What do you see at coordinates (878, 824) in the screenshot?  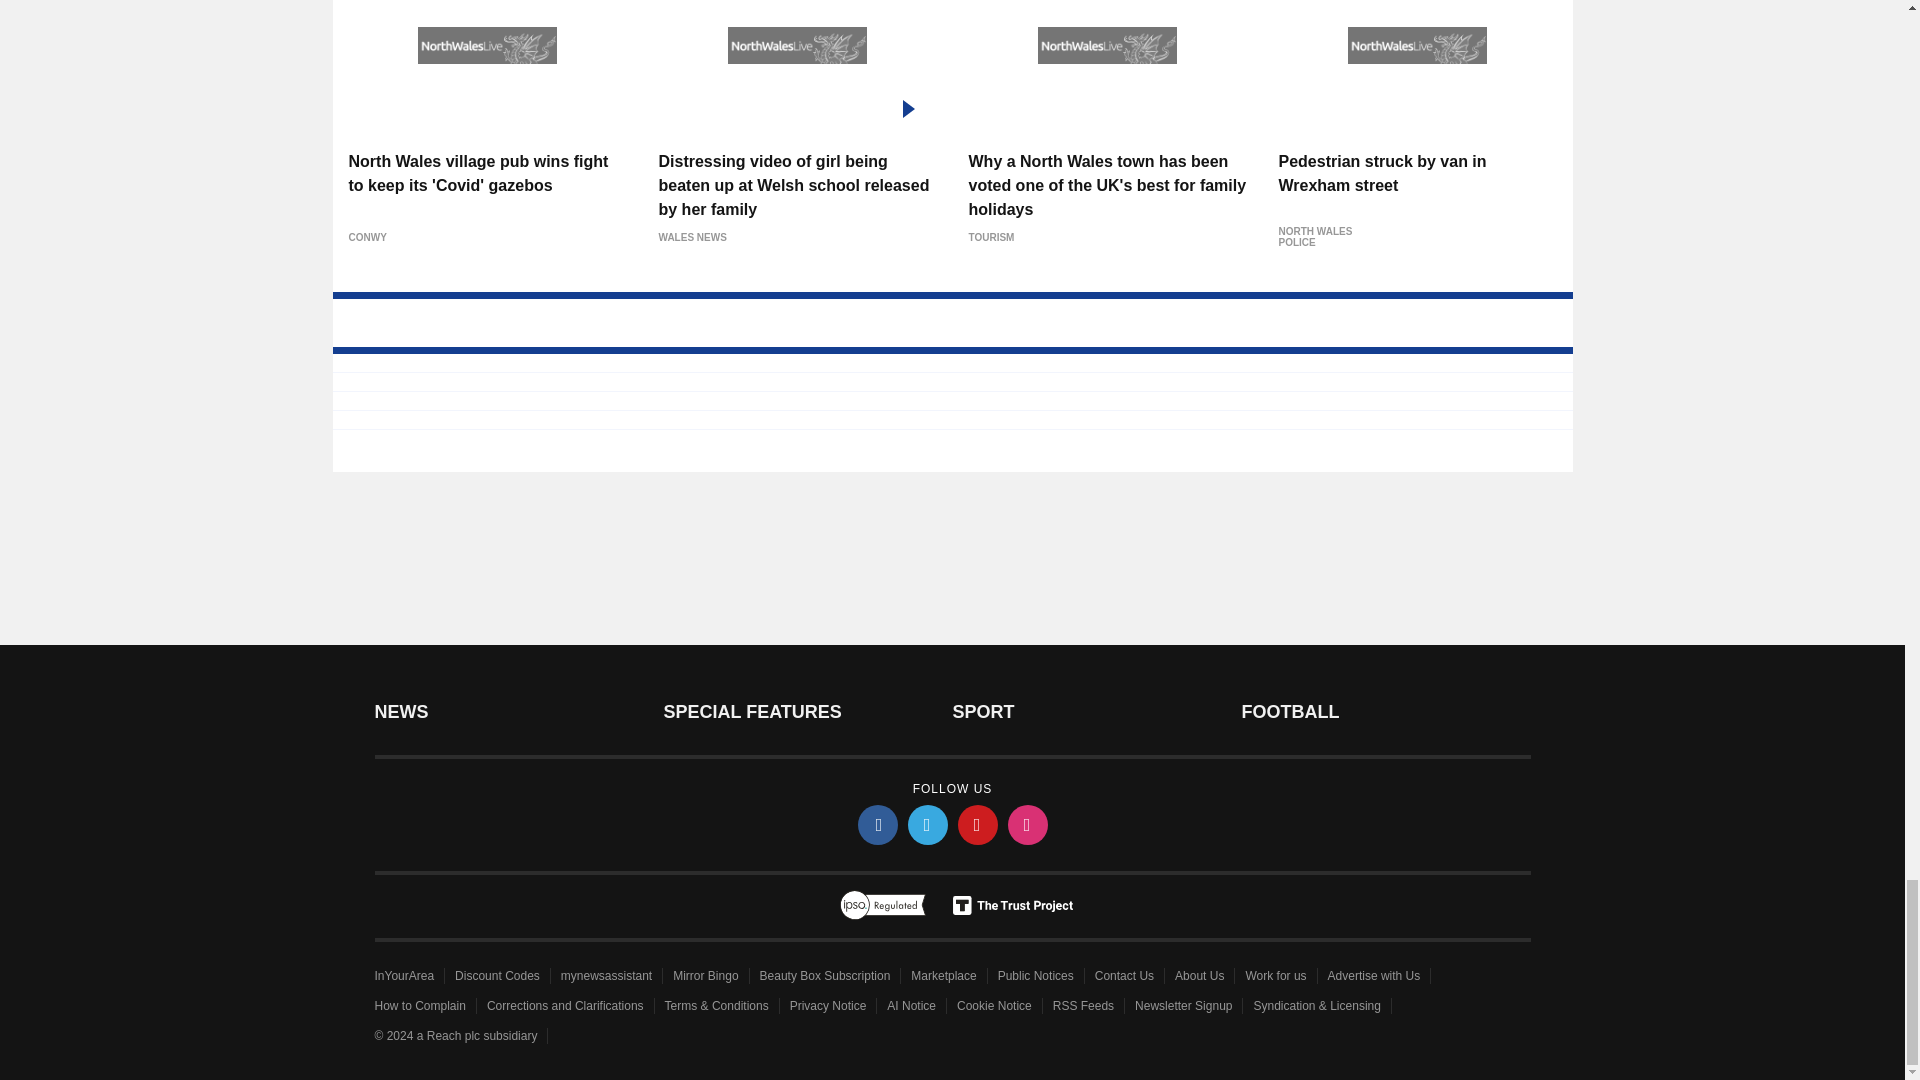 I see `facebook` at bounding box center [878, 824].